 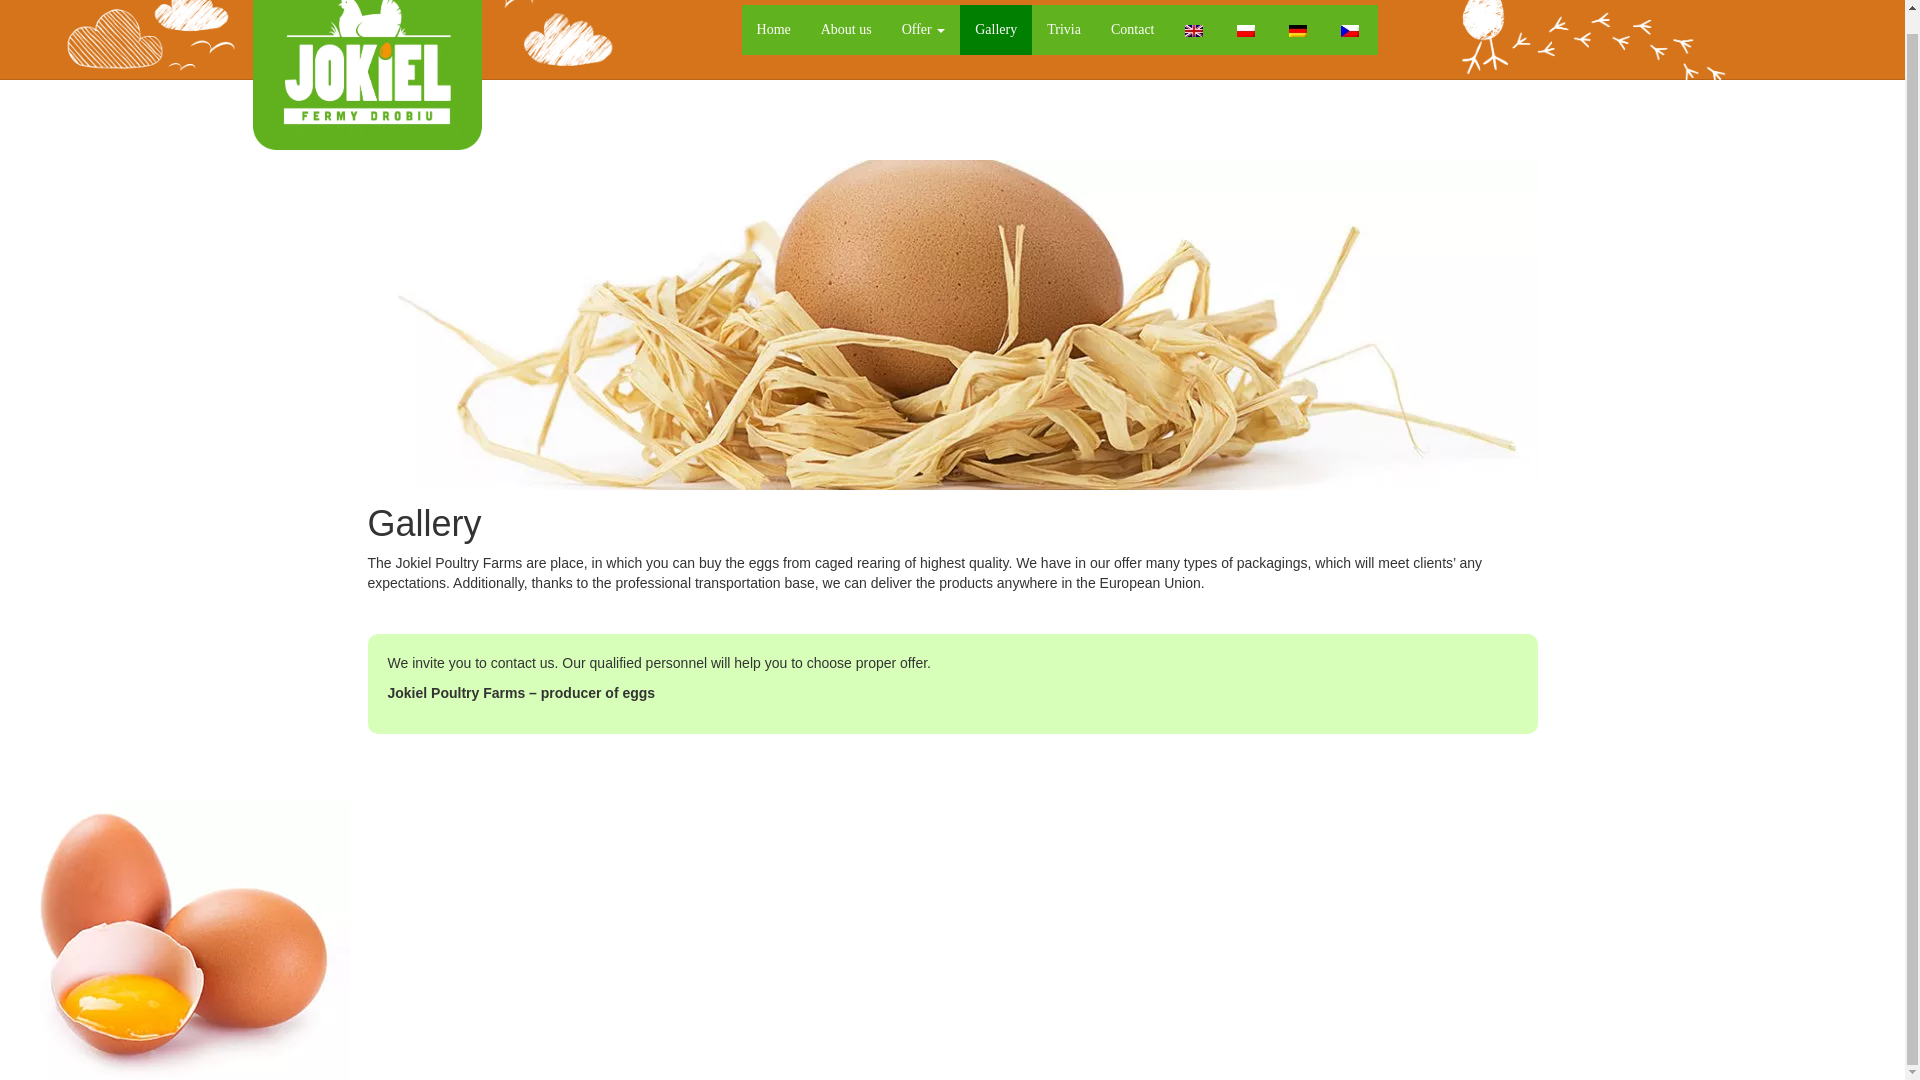 I want to click on About us, so click(x=846, y=30).